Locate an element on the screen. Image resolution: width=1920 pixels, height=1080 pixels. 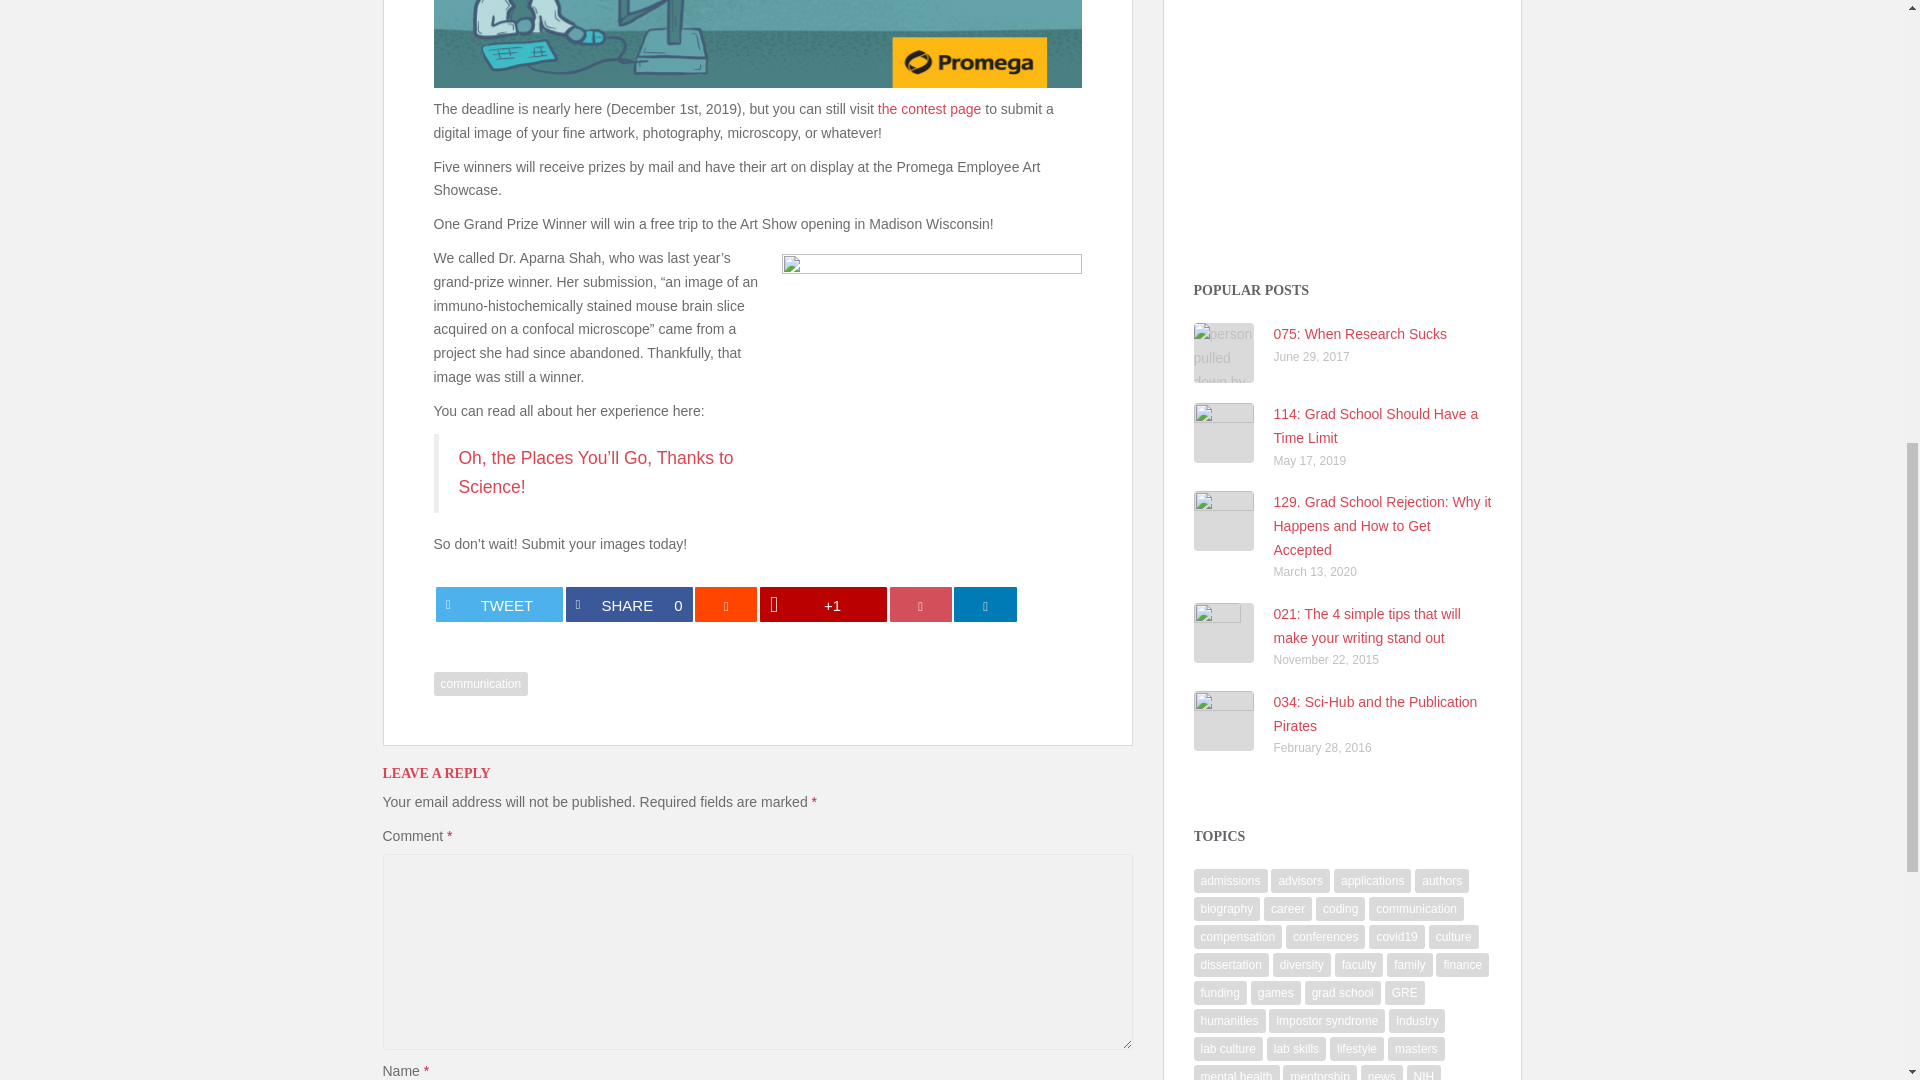
TWEET is located at coordinates (929, 108).